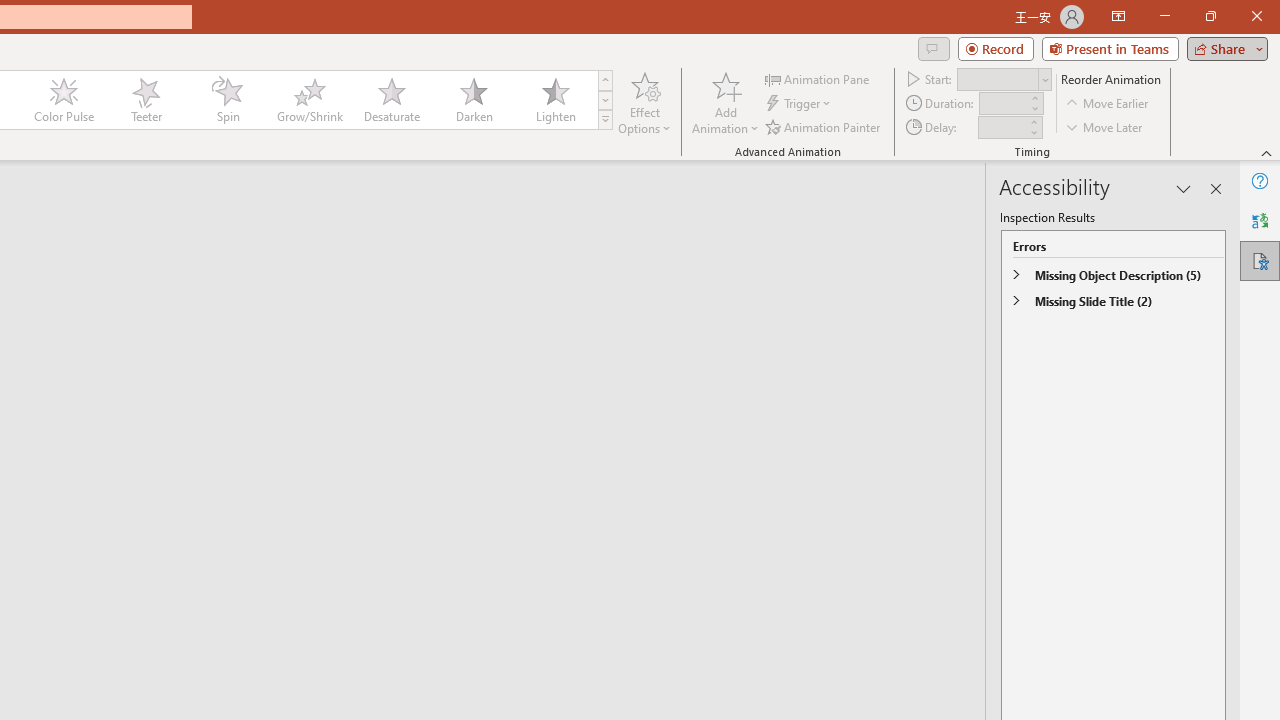  Describe the element at coordinates (725, 102) in the screenshot. I see `Add Animation` at that location.